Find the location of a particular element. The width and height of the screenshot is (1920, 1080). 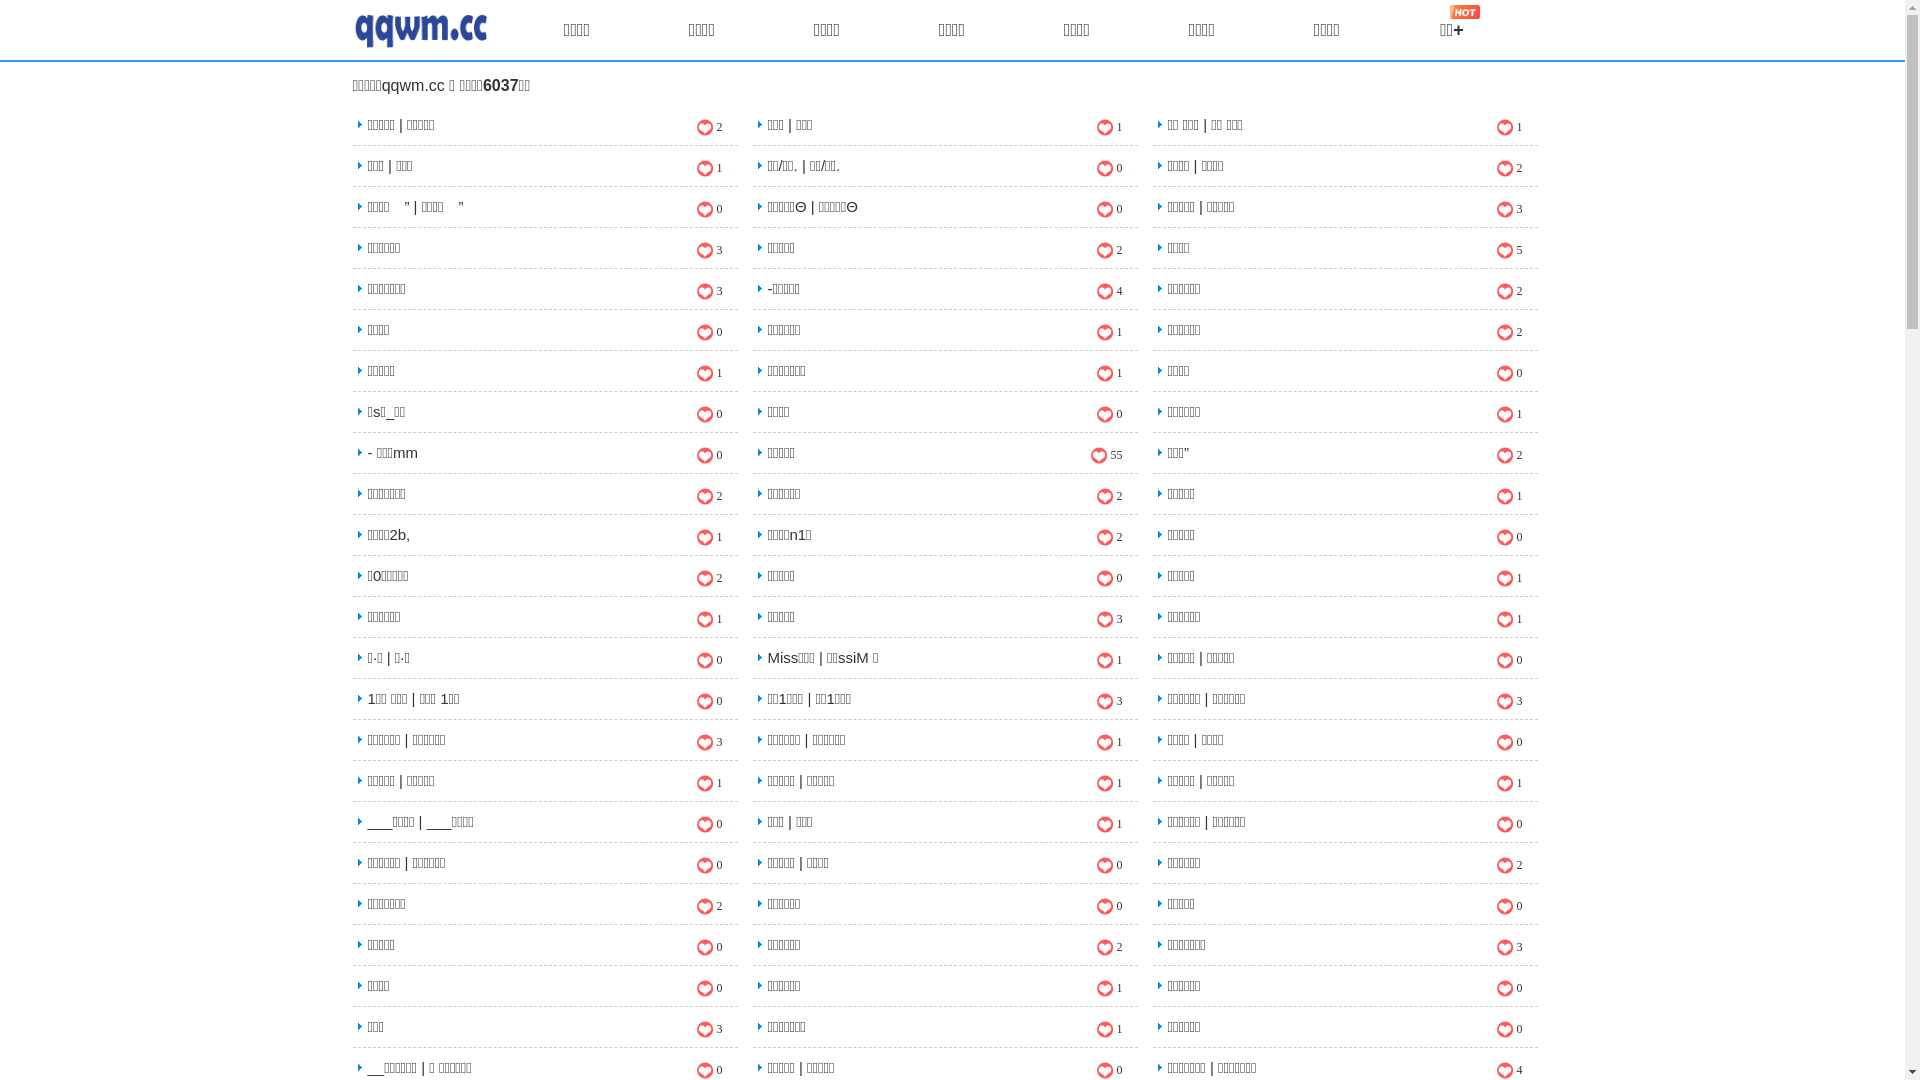

1 is located at coordinates (1509, 414).